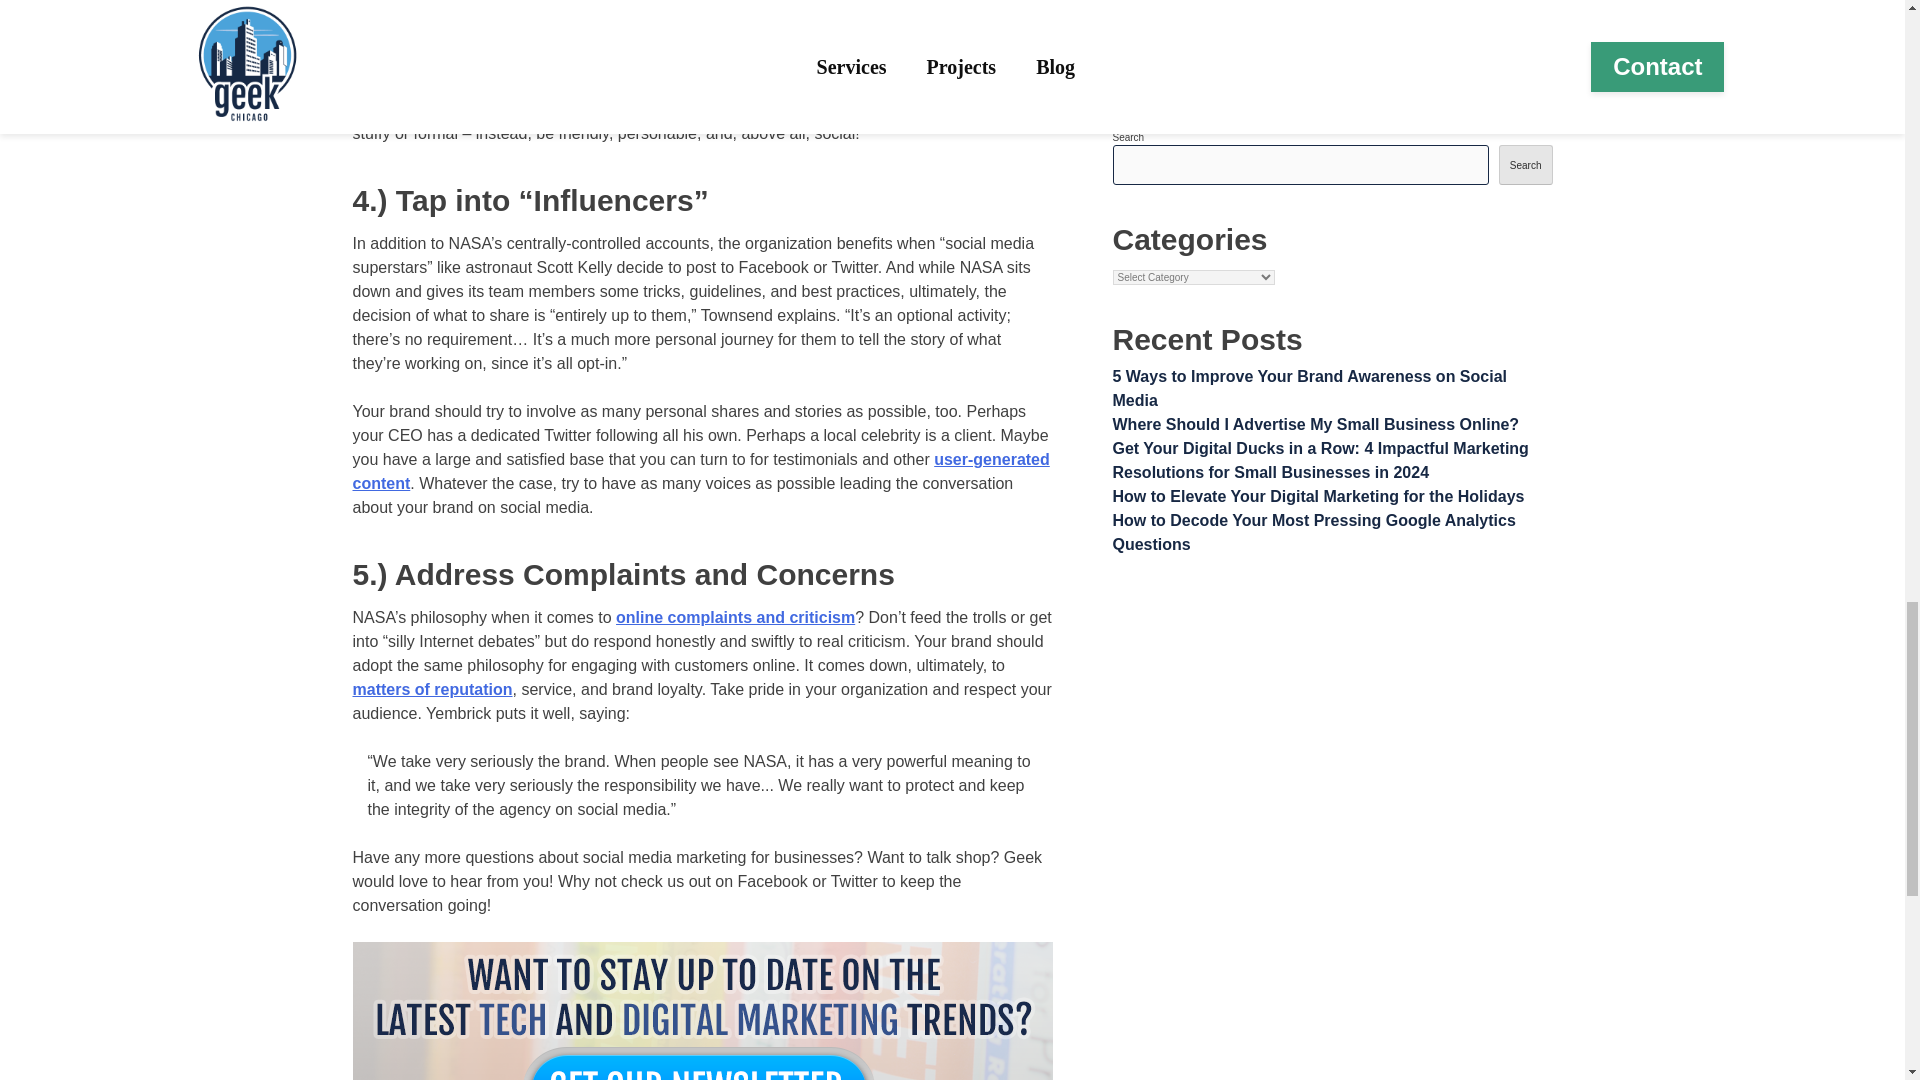 Image resolution: width=1920 pixels, height=1080 pixels. What do you see at coordinates (613, 109) in the screenshot?
I see `make sure you have a distinct voice all your own` at bounding box center [613, 109].